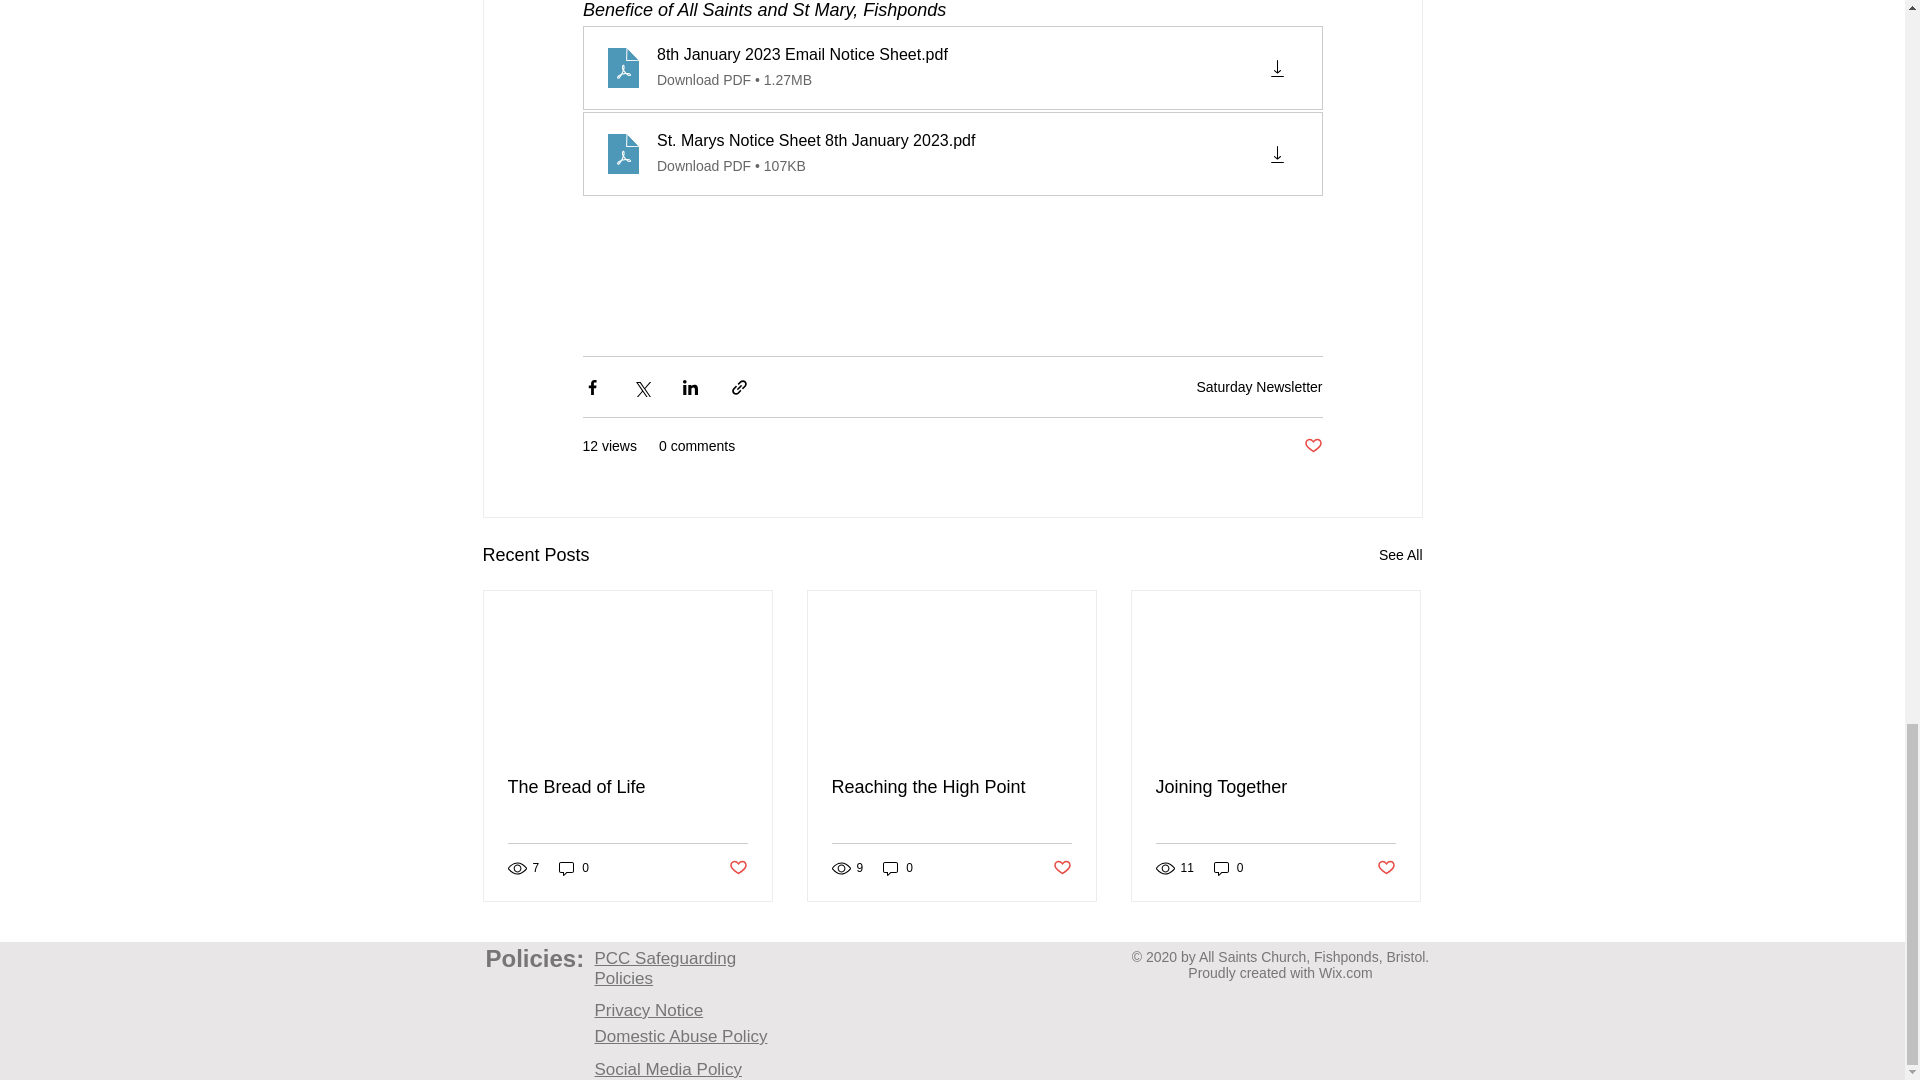 The height and width of the screenshot is (1080, 1920). What do you see at coordinates (1400, 556) in the screenshot?
I see `See All` at bounding box center [1400, 556].